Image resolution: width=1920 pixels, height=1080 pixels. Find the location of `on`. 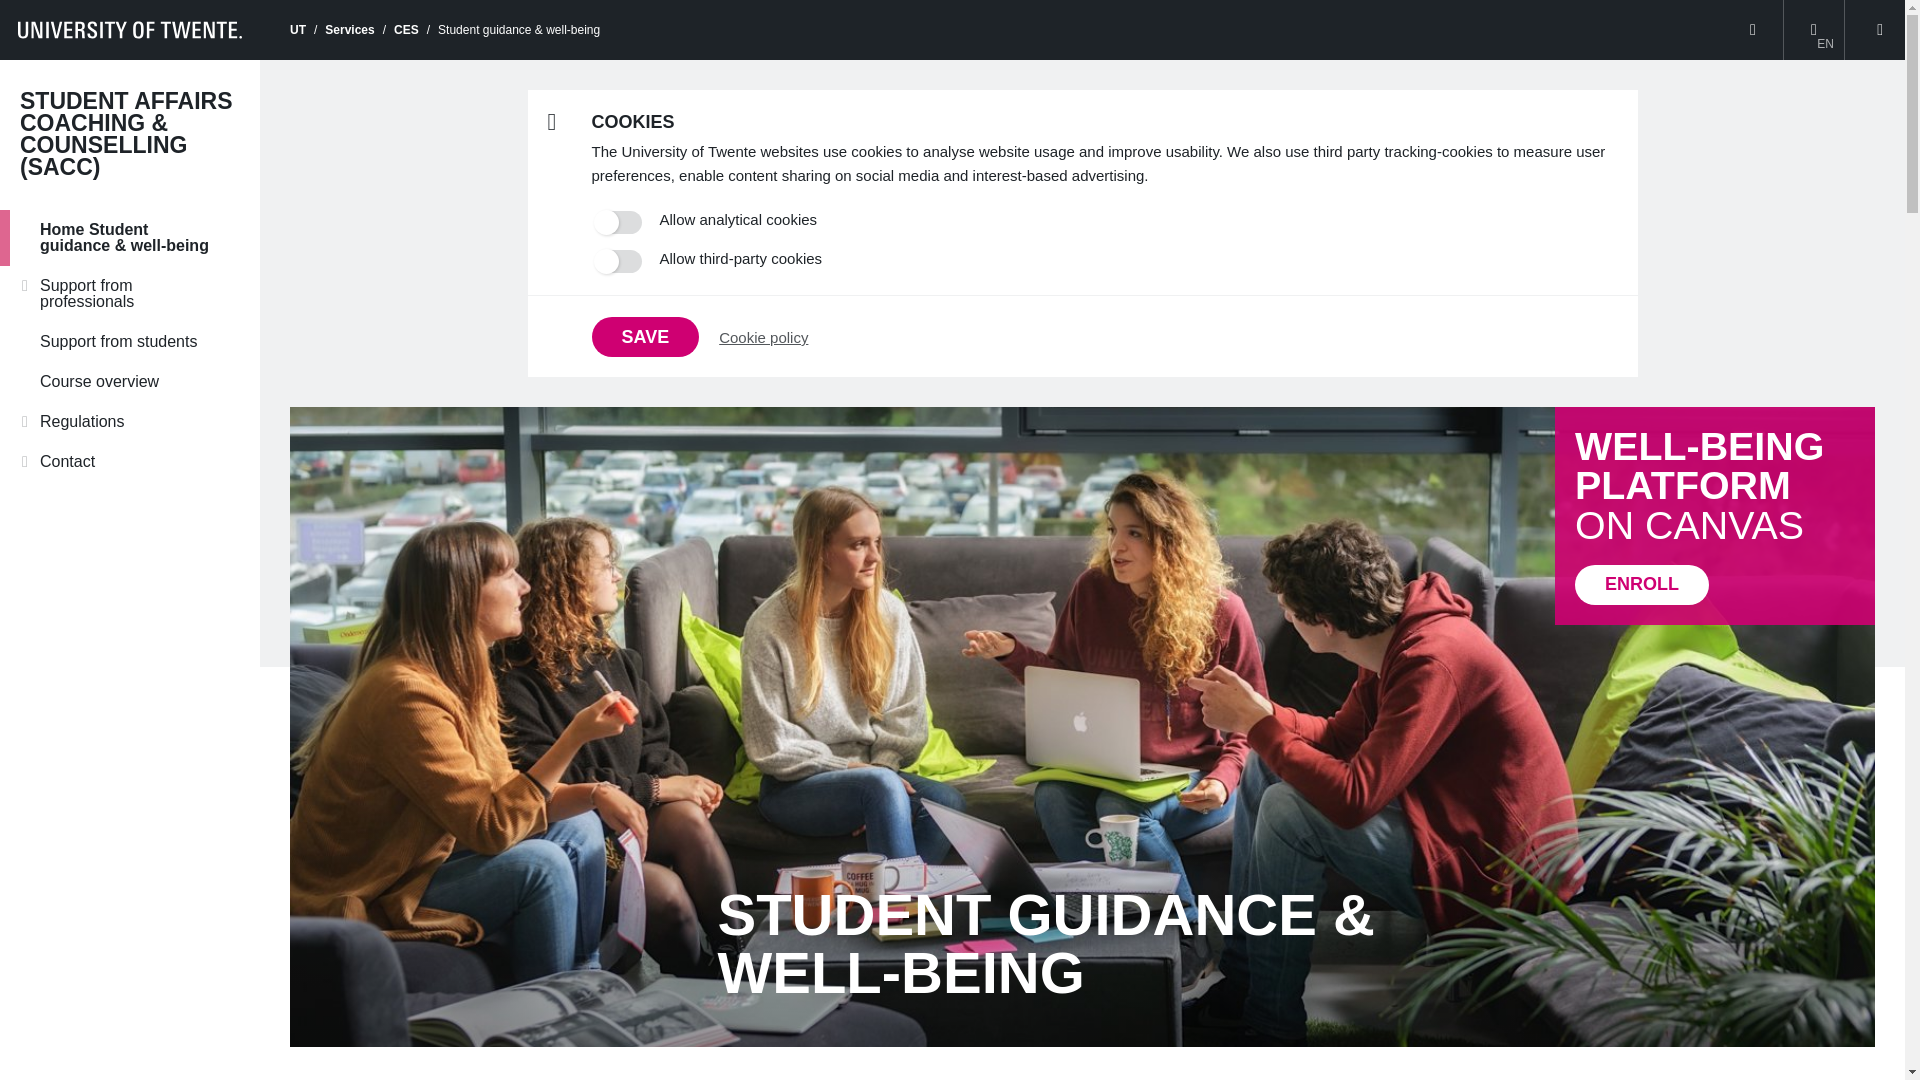

on is located at coordinates (618, 261).